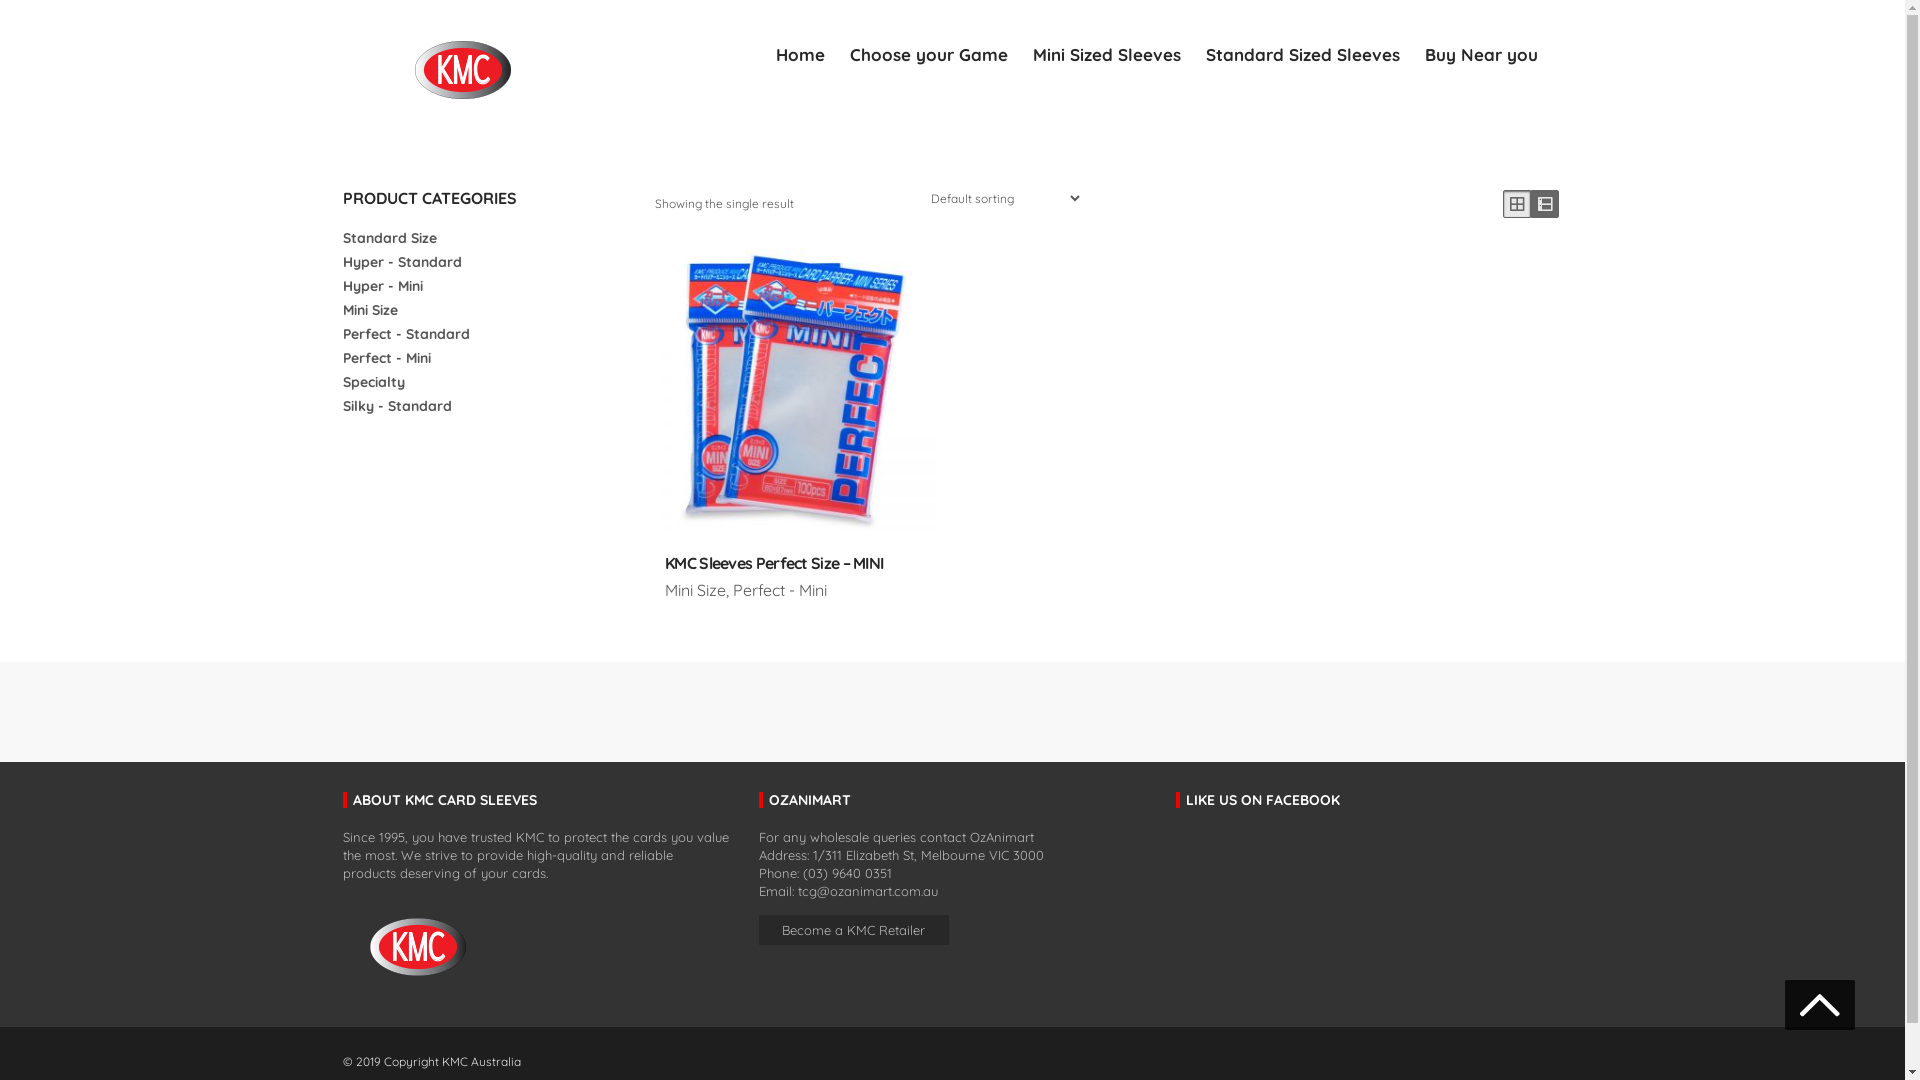 The image size is (1920, 1080). What do you see at coordinates (780, 590) in the screenshot?
I see `Perfect - Mini` at bounding box center [780, 590].